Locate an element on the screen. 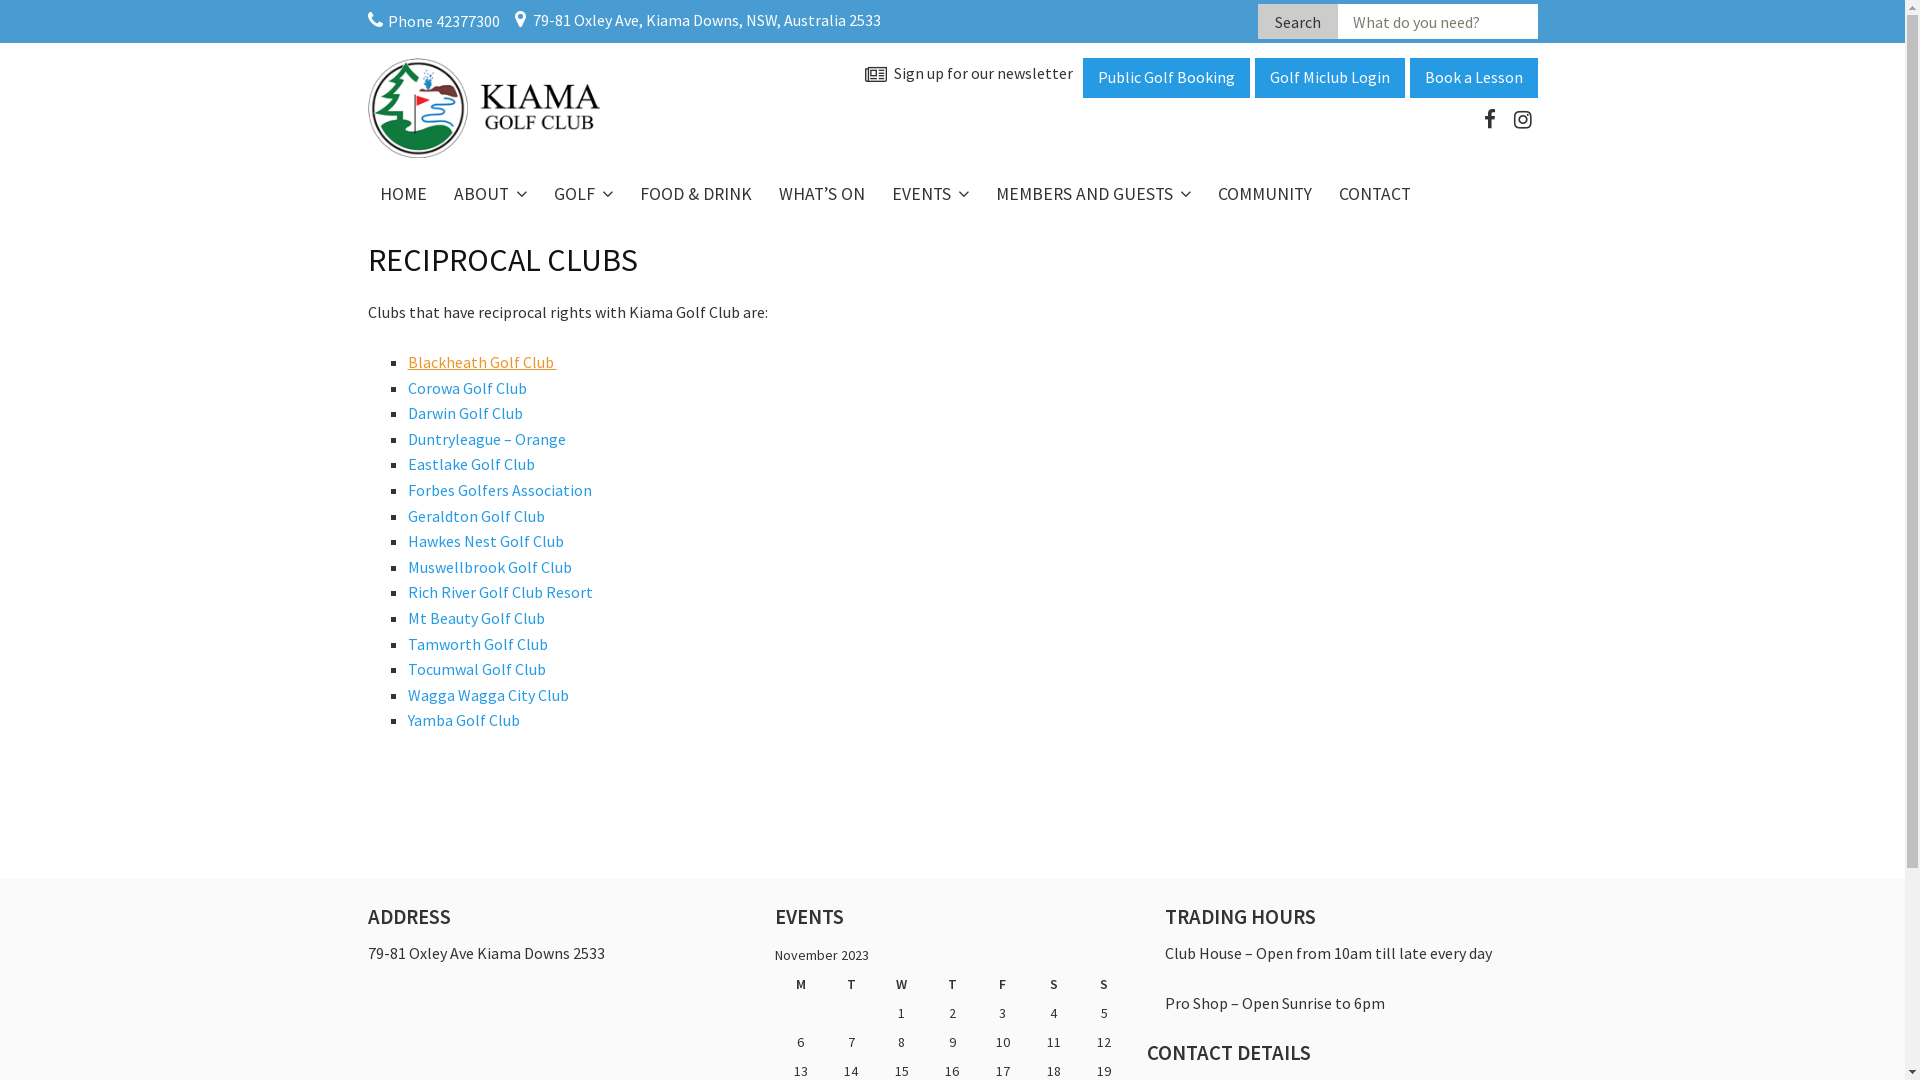 Image resolution: width=1920 pixels, height=1080 pixels. Hawkes Nest Golf Club is located at coordinates (486, 541).